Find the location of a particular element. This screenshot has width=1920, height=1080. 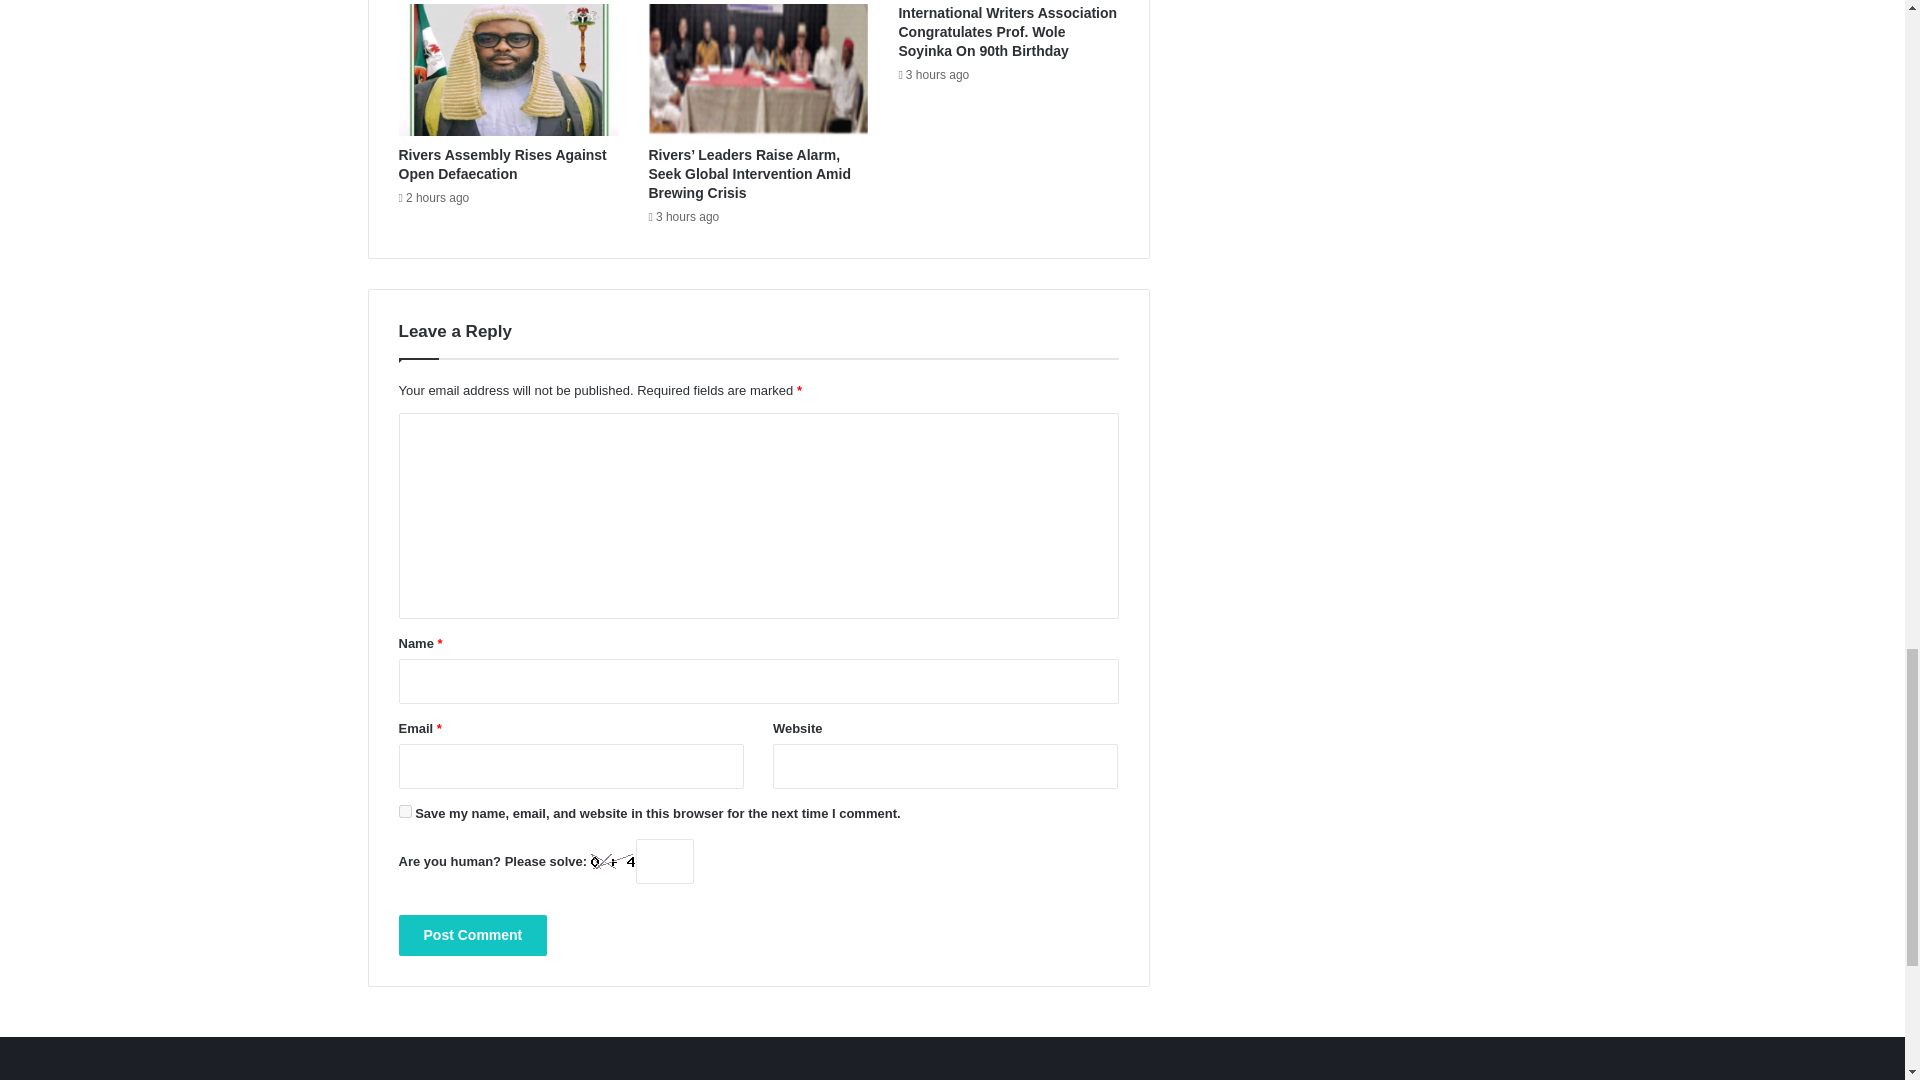

Post Comment is located at coordinates (472, 934).